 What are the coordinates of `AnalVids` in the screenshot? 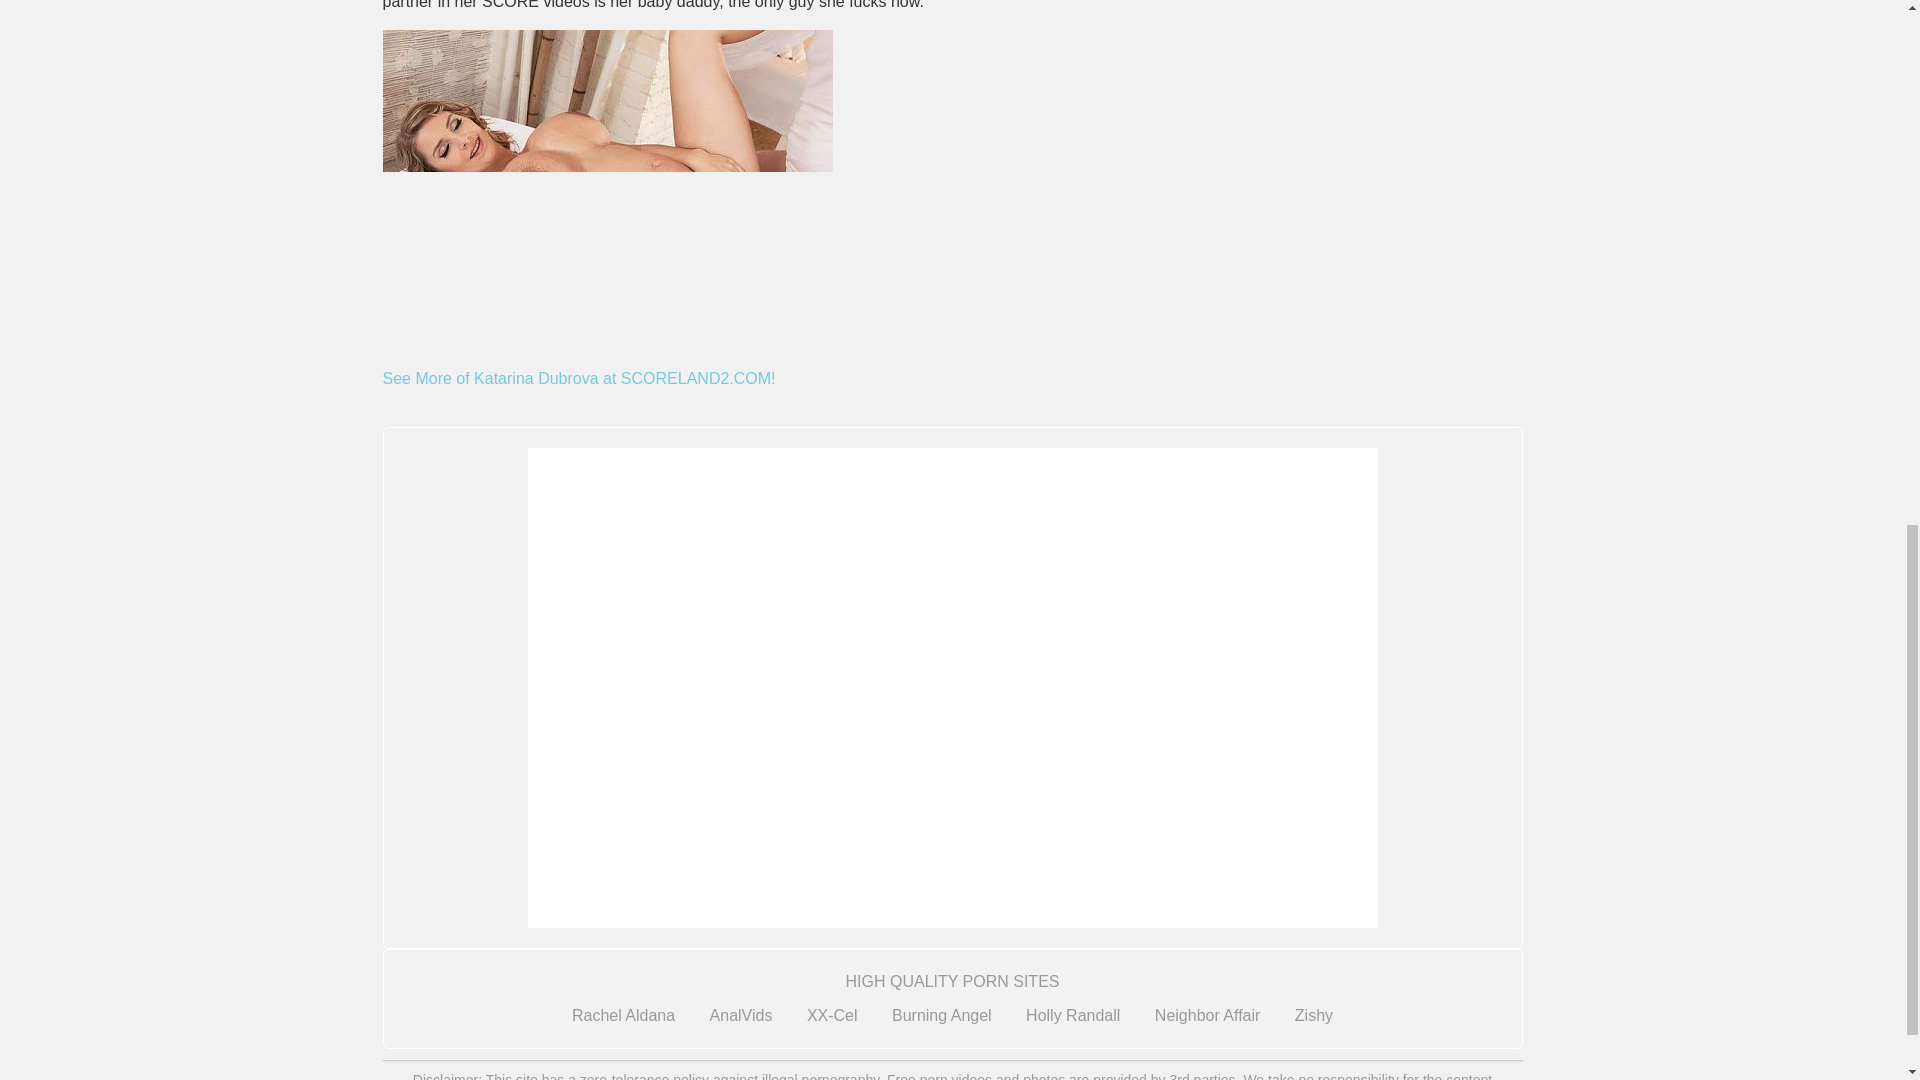 It's located at (742, 1020).